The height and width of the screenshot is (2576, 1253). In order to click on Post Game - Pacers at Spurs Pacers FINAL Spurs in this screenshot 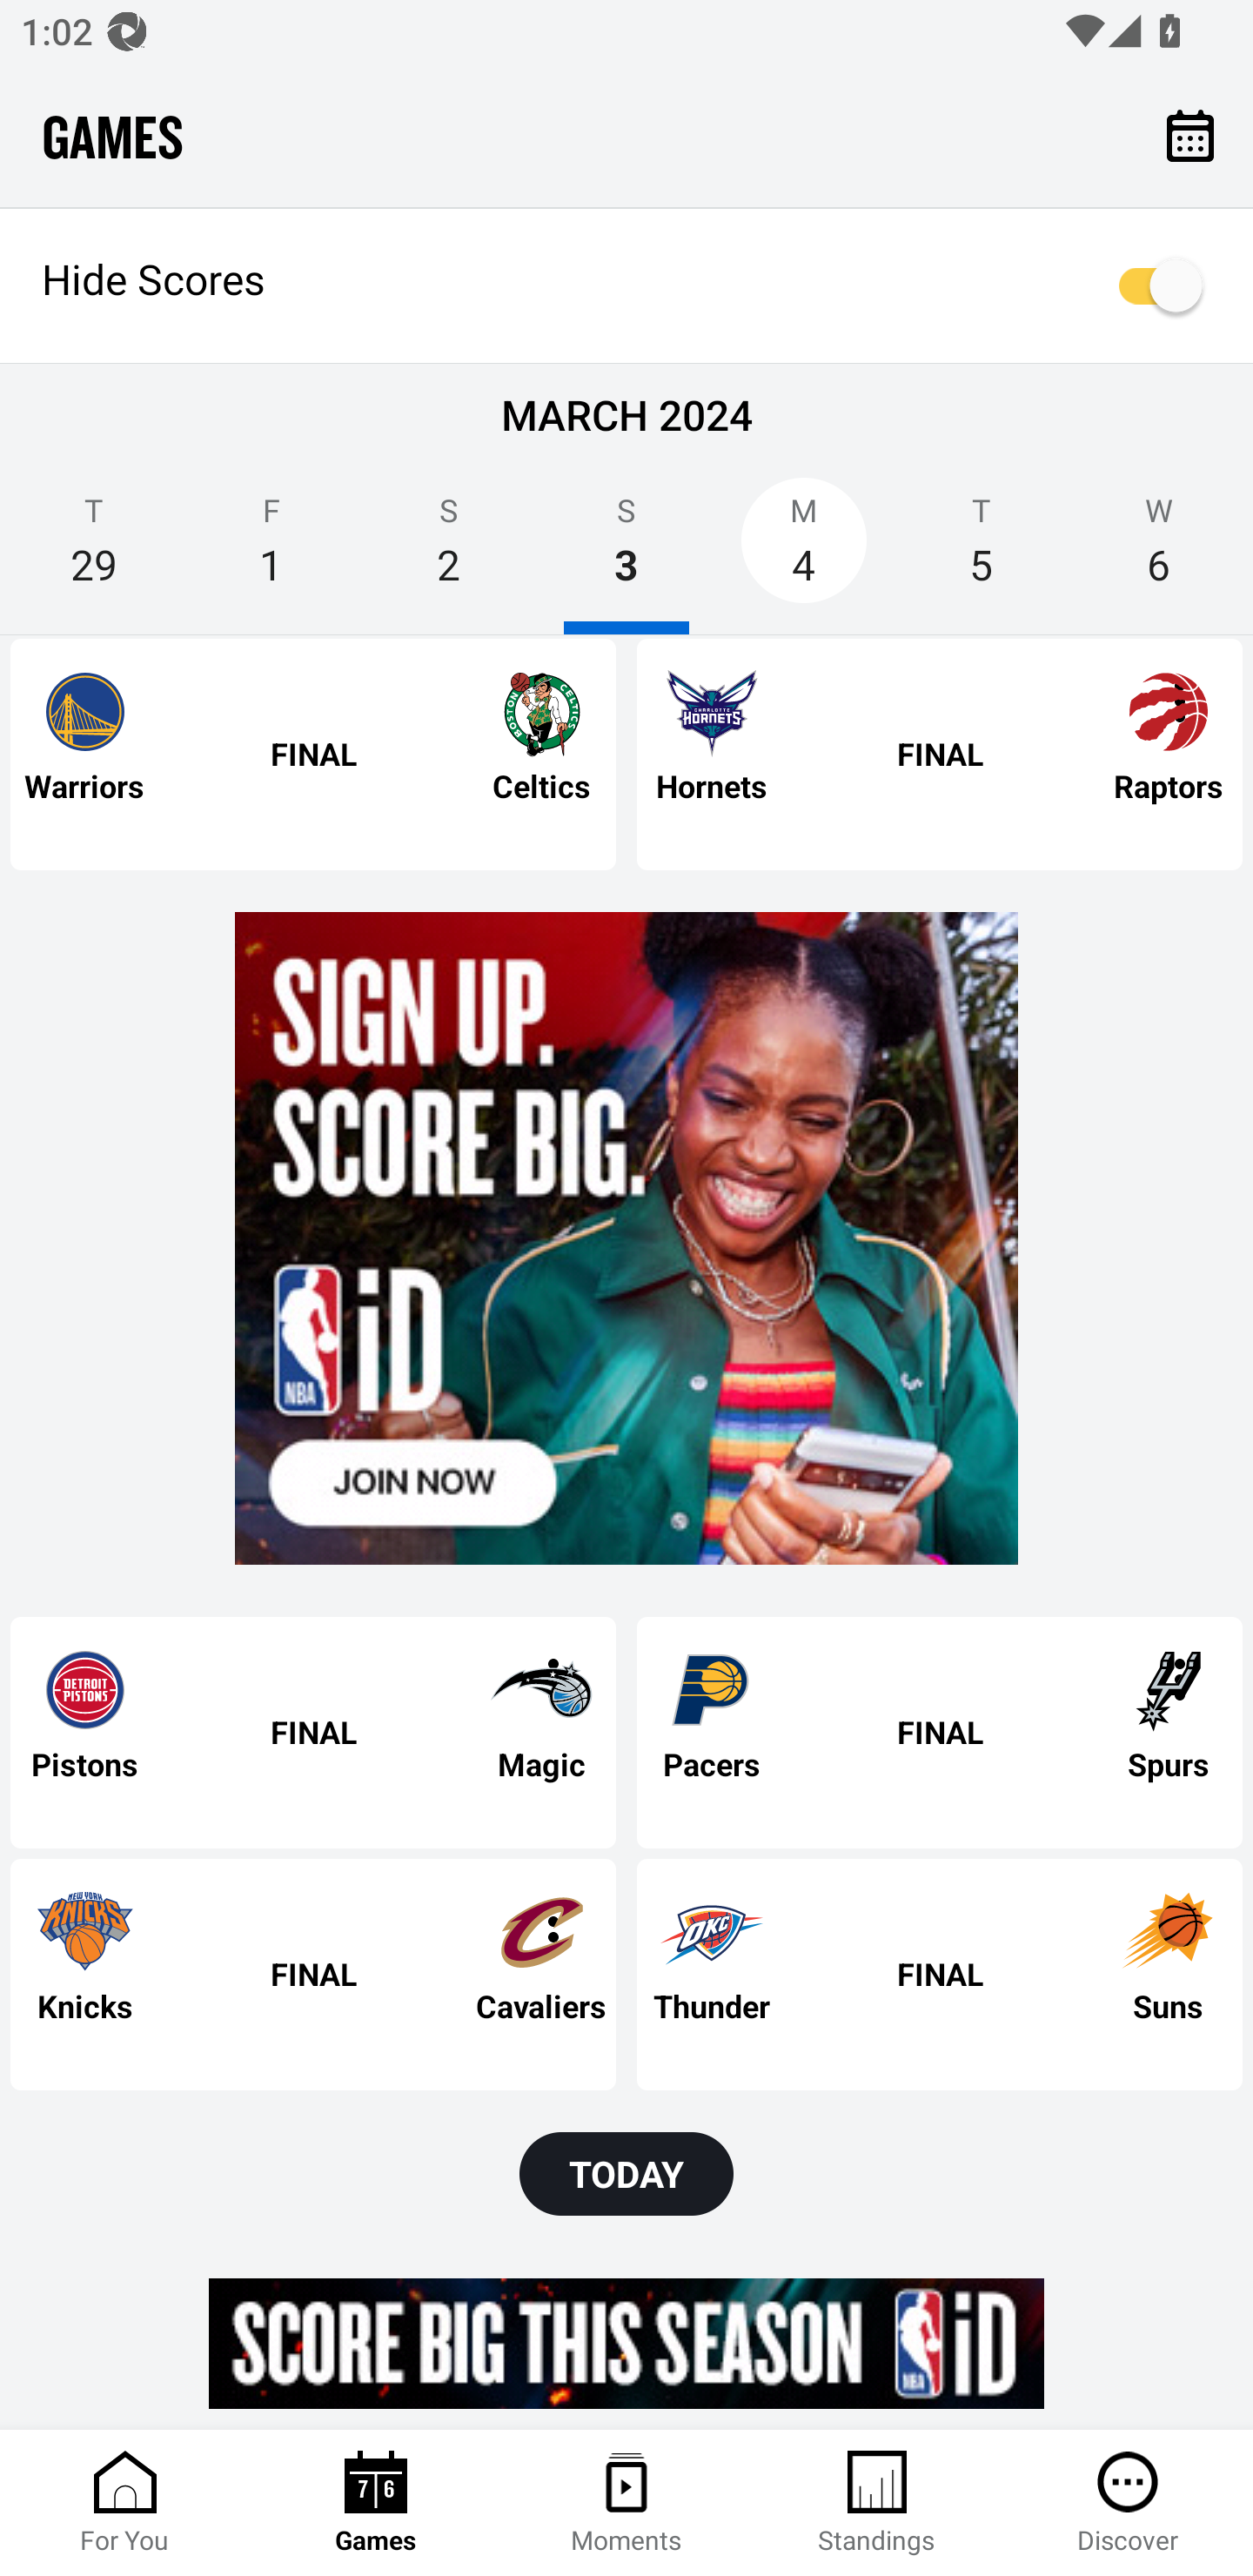, I will do `click(940, 1734)`.